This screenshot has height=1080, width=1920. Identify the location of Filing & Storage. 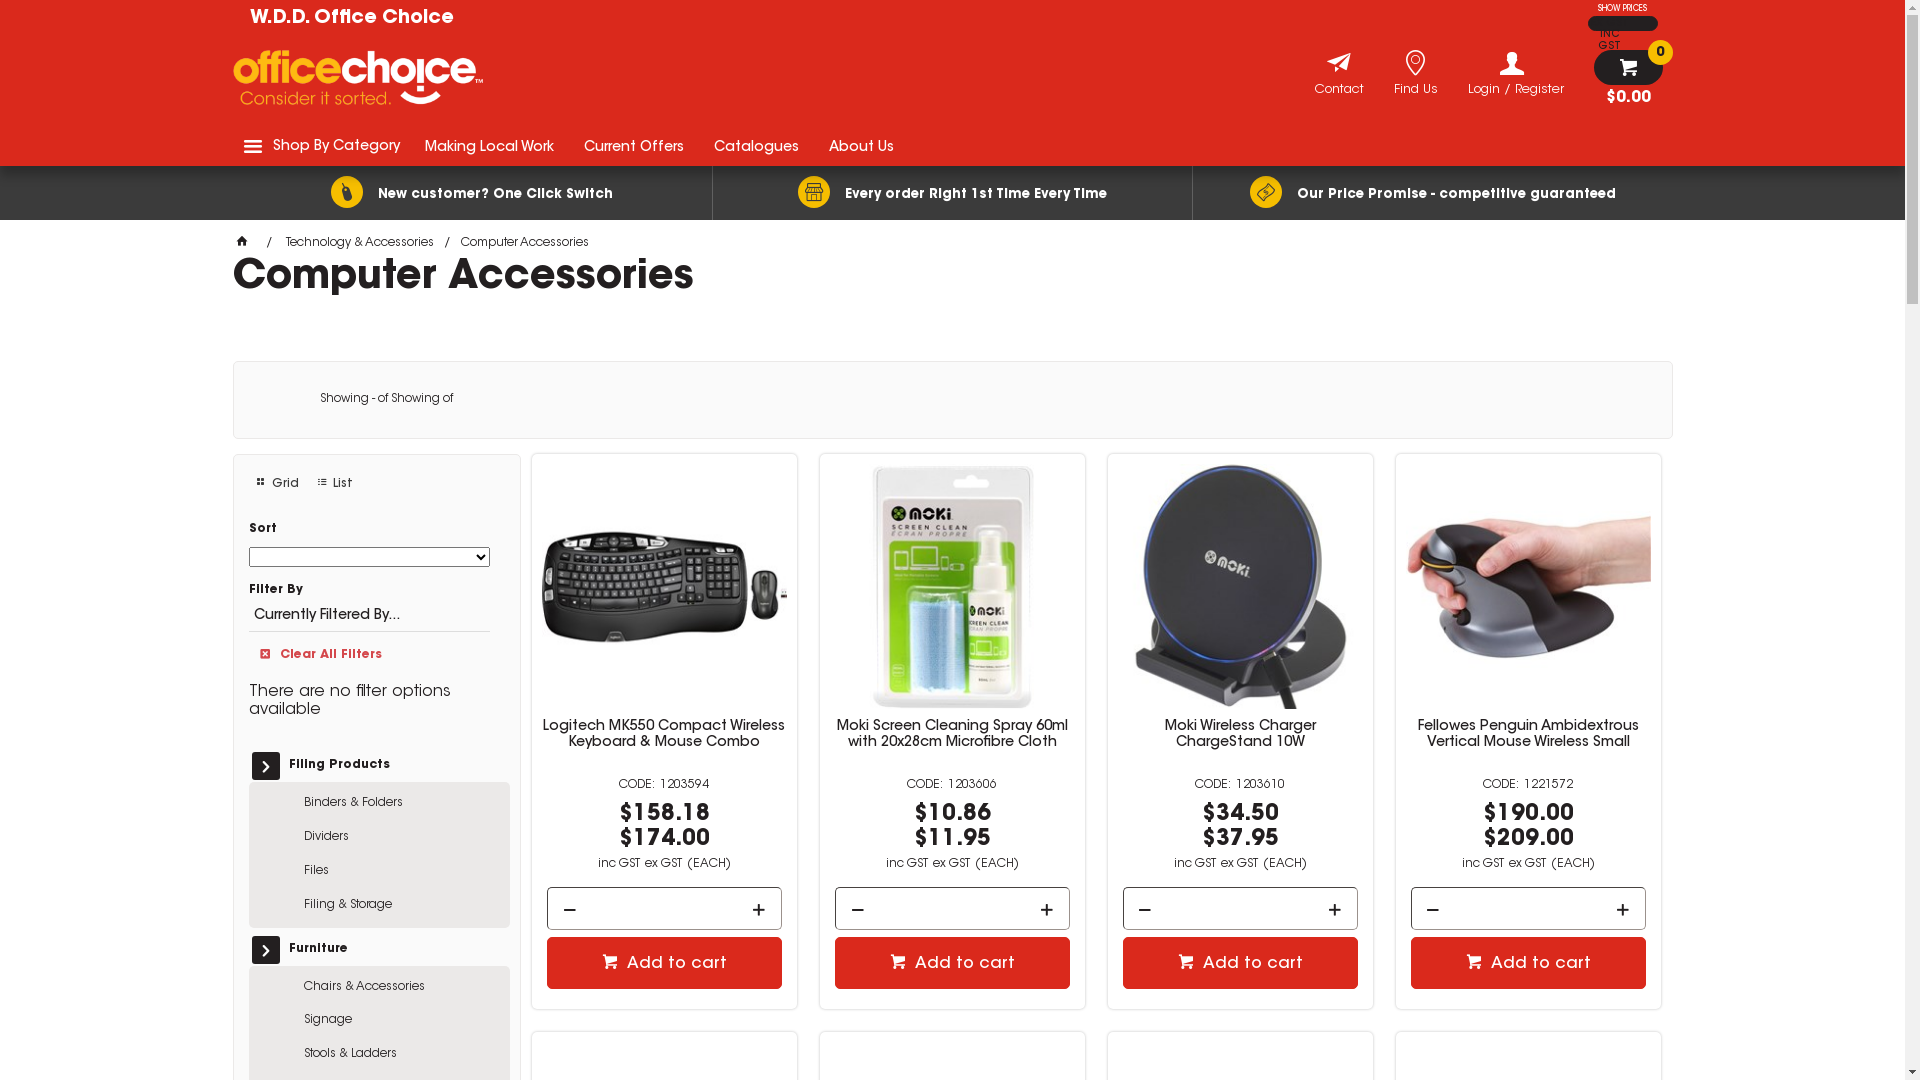
(401, 906).